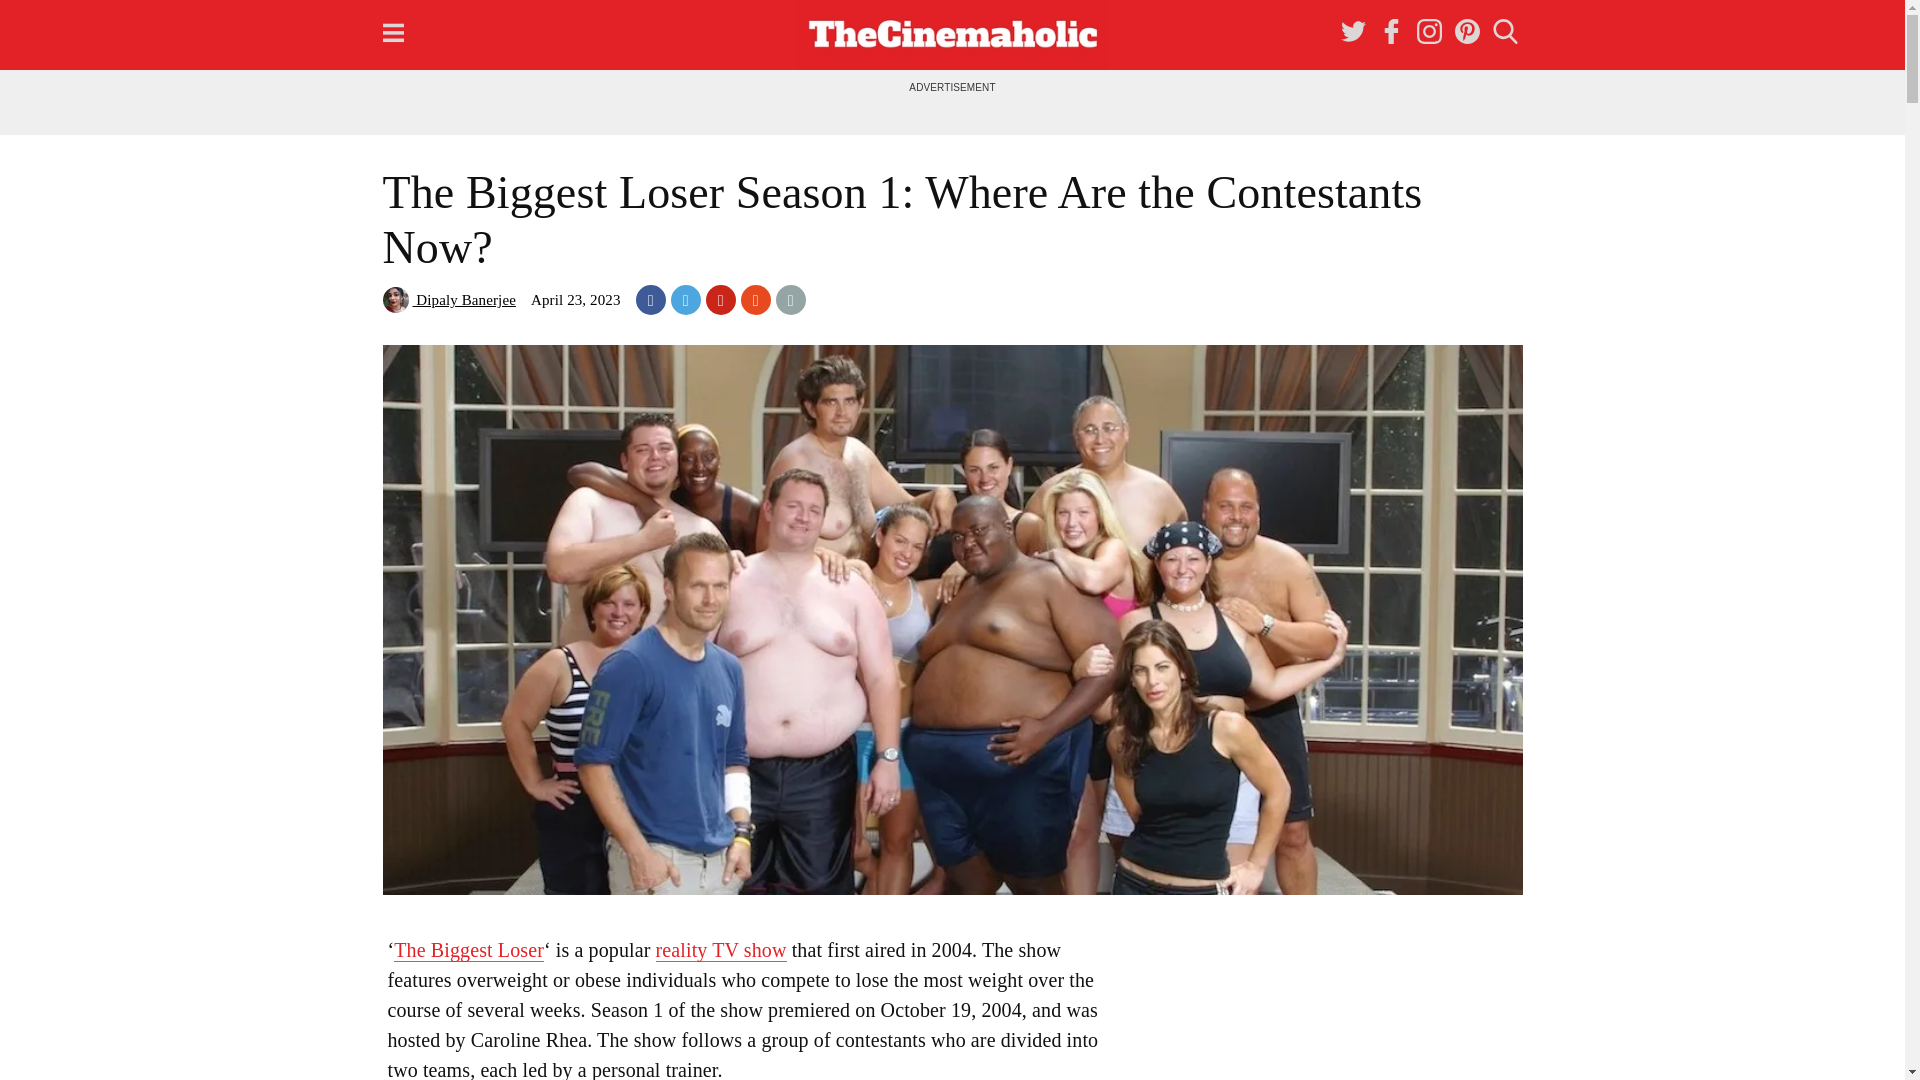 This screenshot has width=1920, height=1080. I want to click on The Biggest Loser, so click(468, 950).